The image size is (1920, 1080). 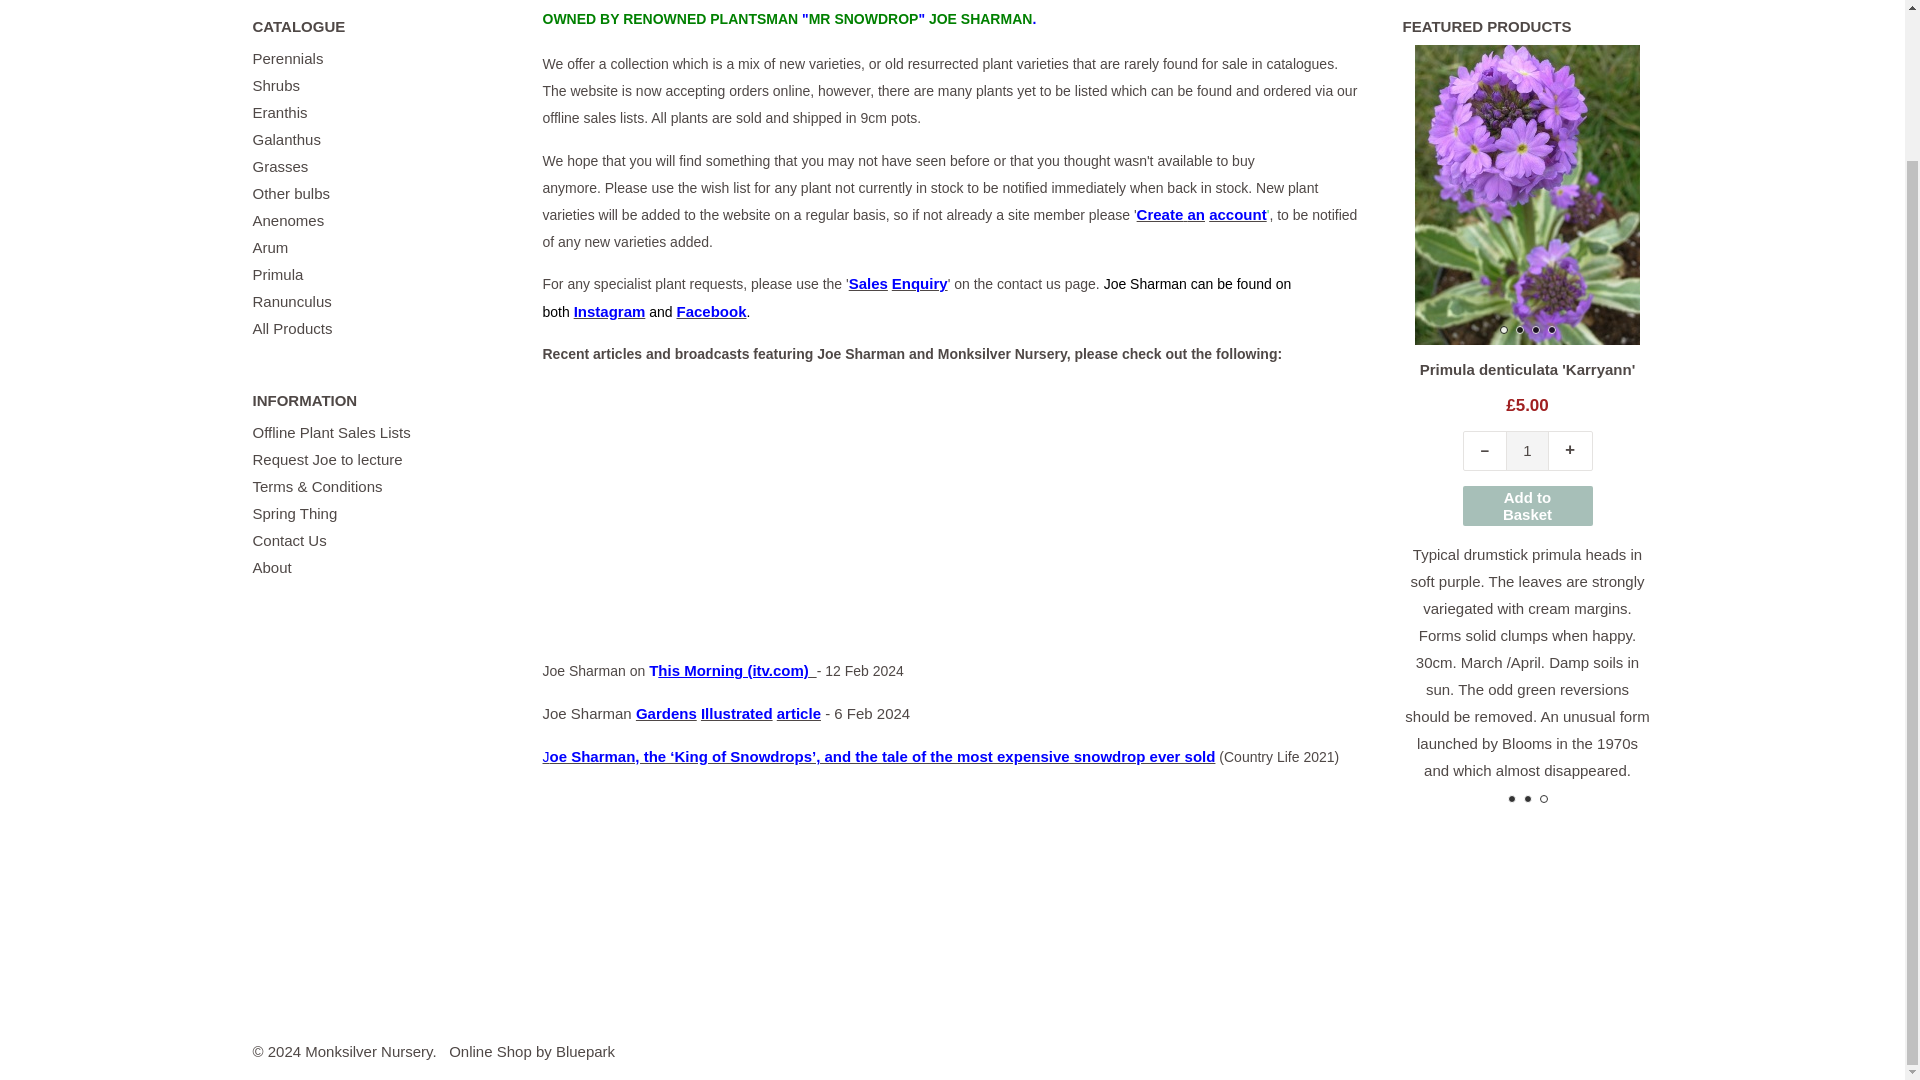 I want to click on Grasses, so click(x=279, y=166).